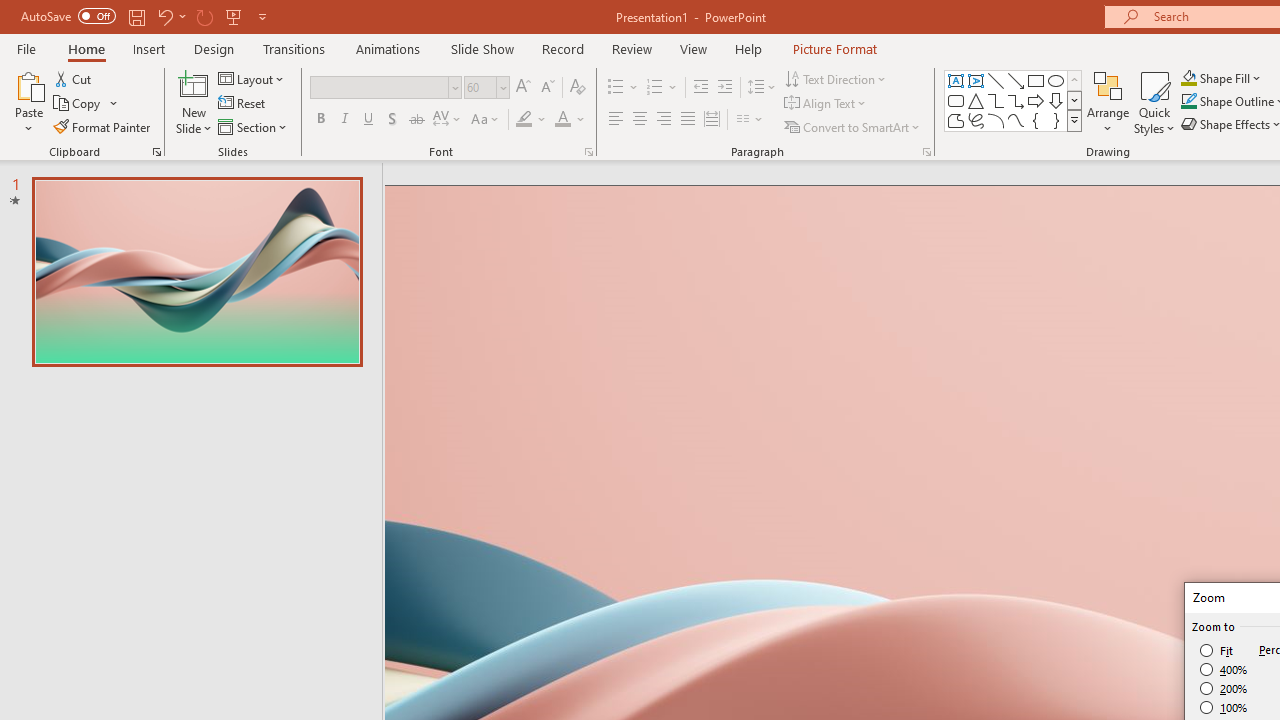 The height and width of the screenshot is (720, 1280). What do you see at coordinates (1056, 120) in the screenshot?
I see `Right Brace` at bounding box center [1056, 120].